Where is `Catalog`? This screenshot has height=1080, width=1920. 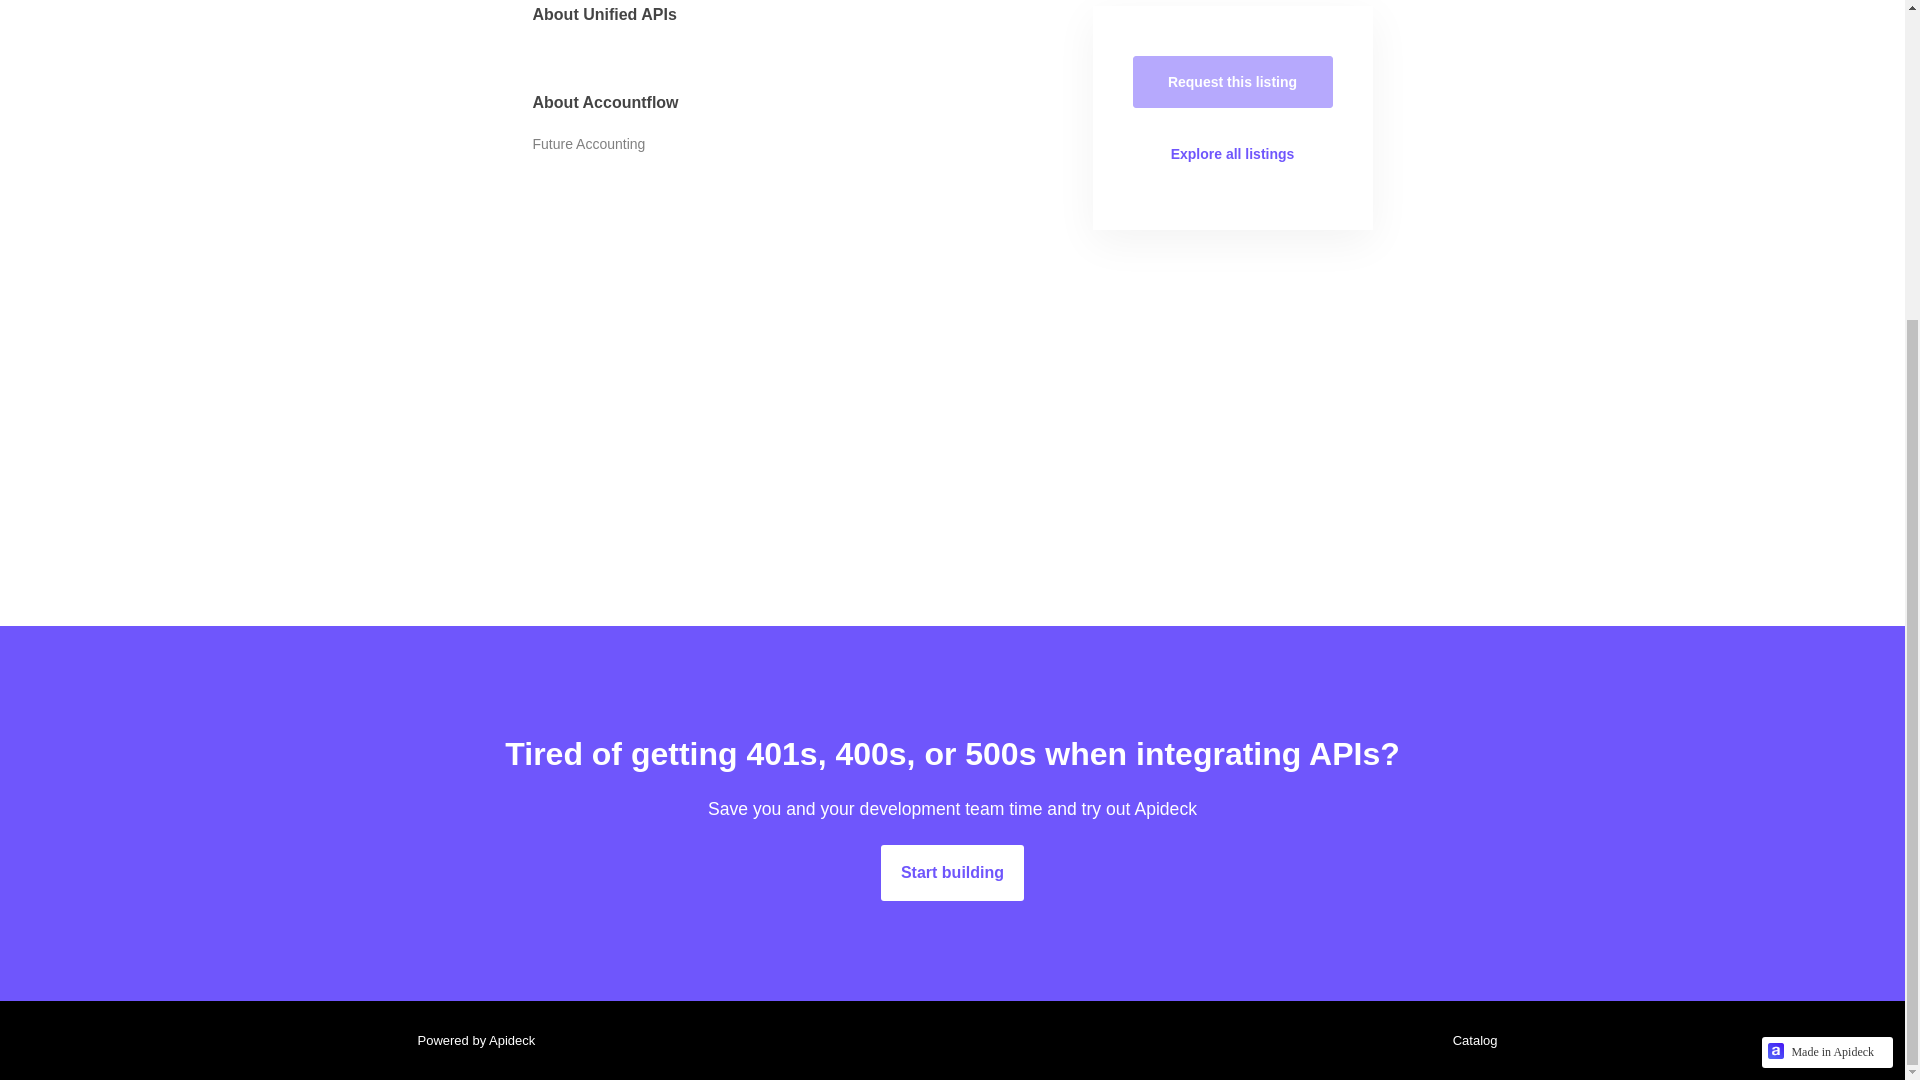
Catalog is located at coordinates (1470, 1040).